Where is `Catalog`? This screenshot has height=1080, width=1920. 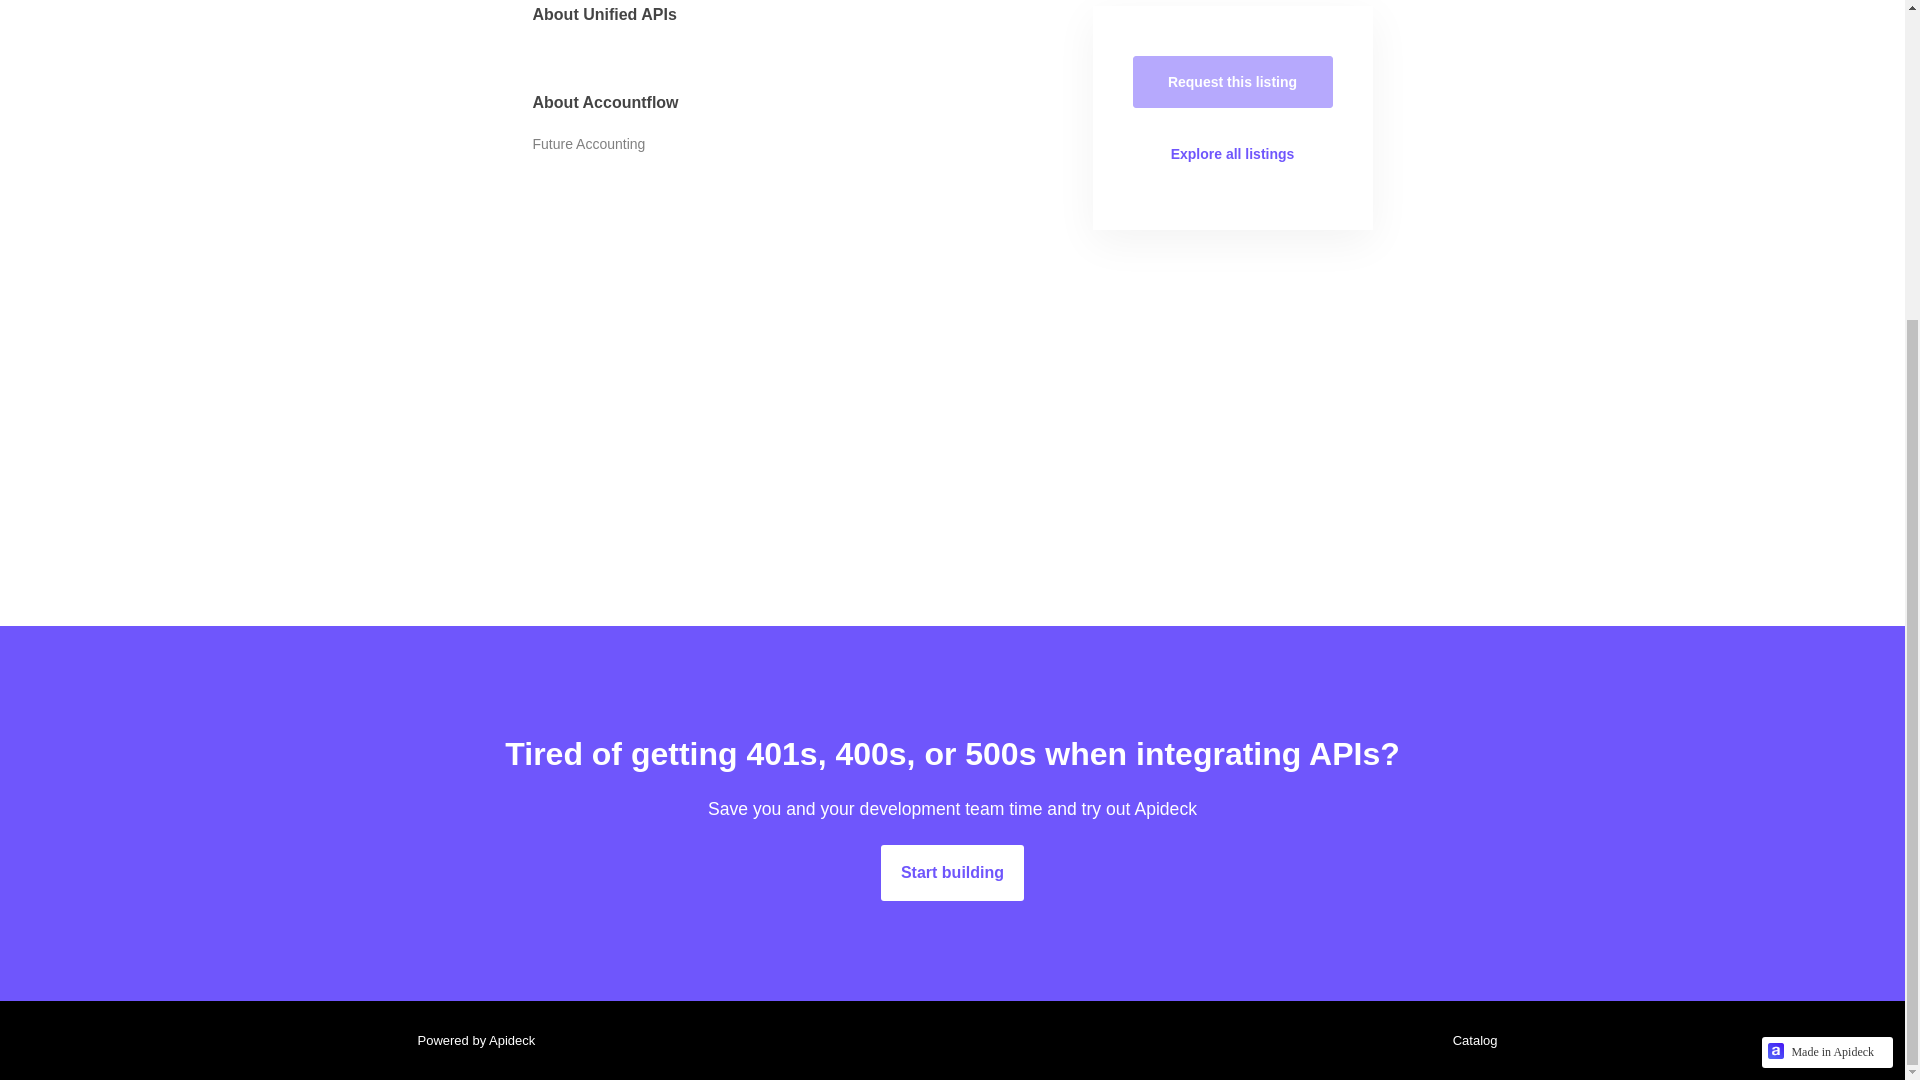
Catalog is located at coordinates (1470, 1040).